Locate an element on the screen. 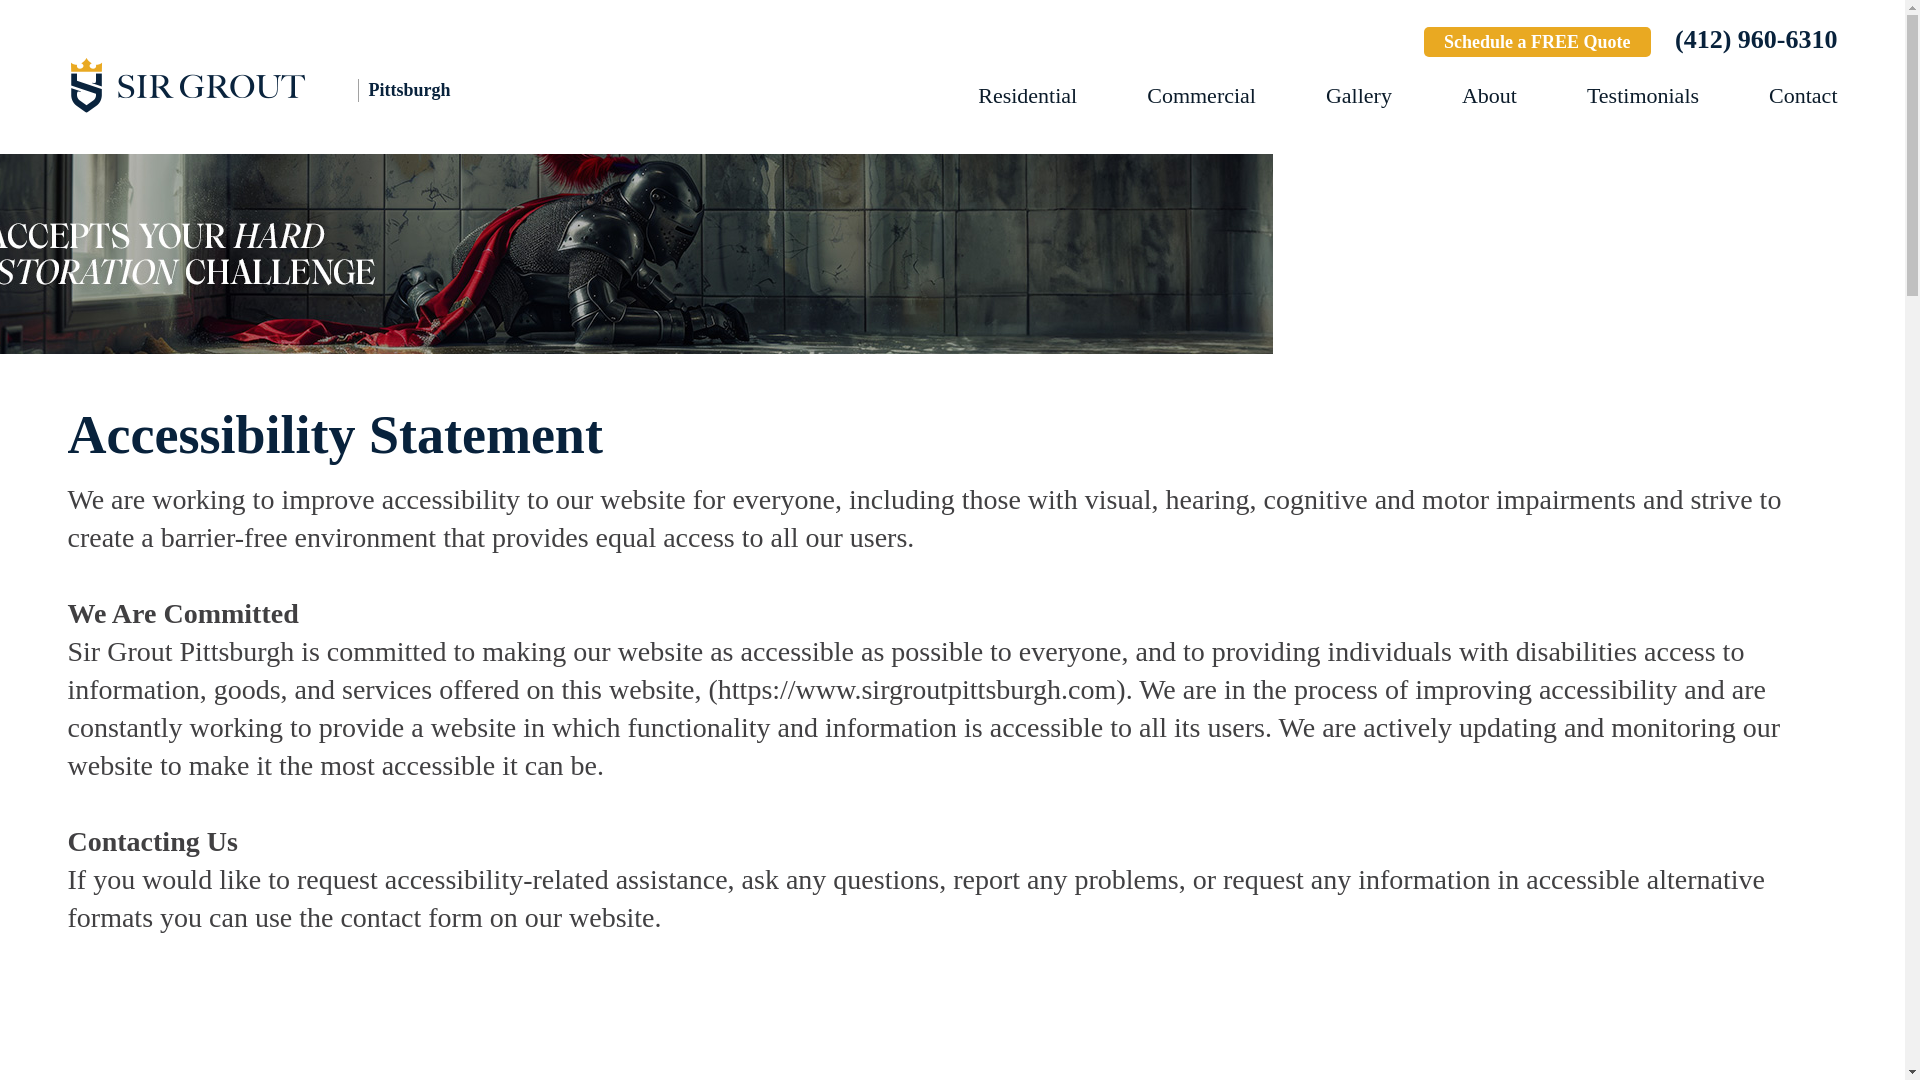  Commercial is located at coordinates (1200, 96).